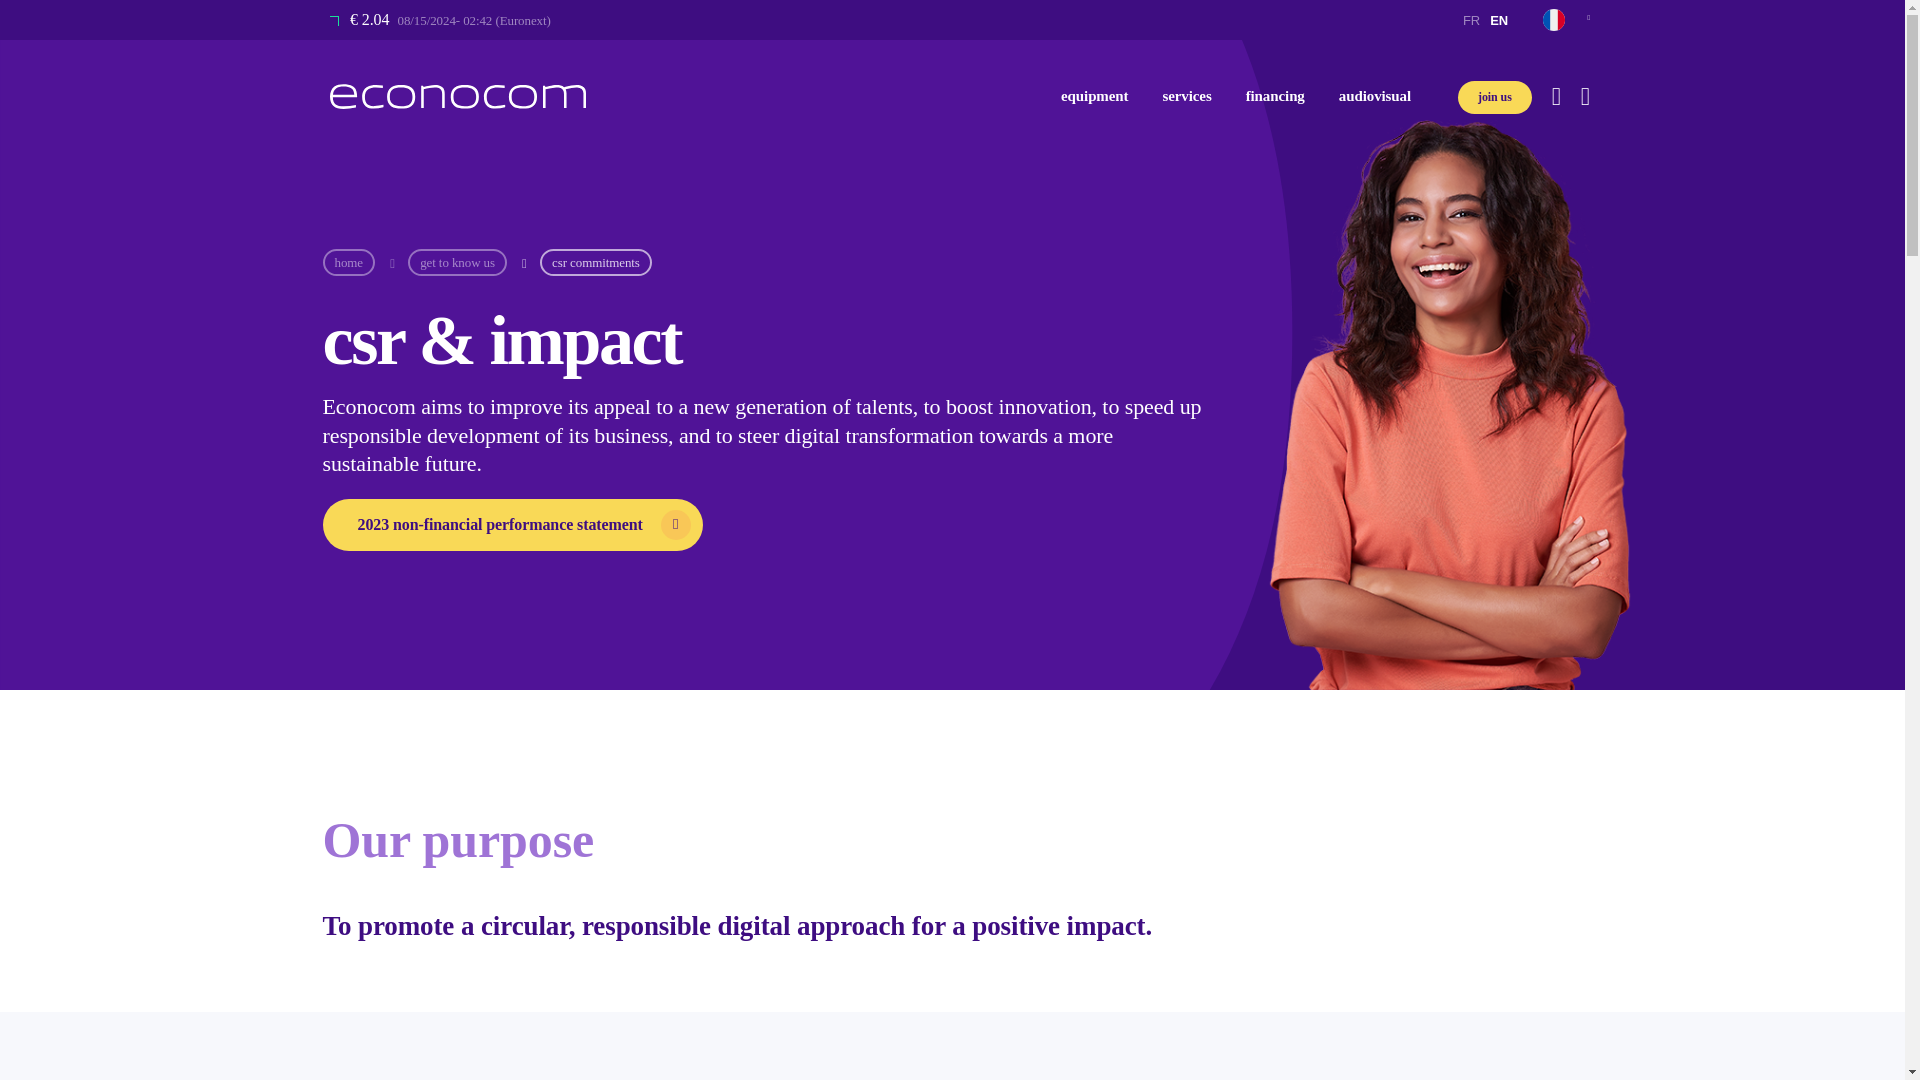 The height and width of the screenshot is (1080, 1920). What do you see at coordinates (1494, 98) in the screenshot?
I see `join us` at bounding box center [1494, 98].